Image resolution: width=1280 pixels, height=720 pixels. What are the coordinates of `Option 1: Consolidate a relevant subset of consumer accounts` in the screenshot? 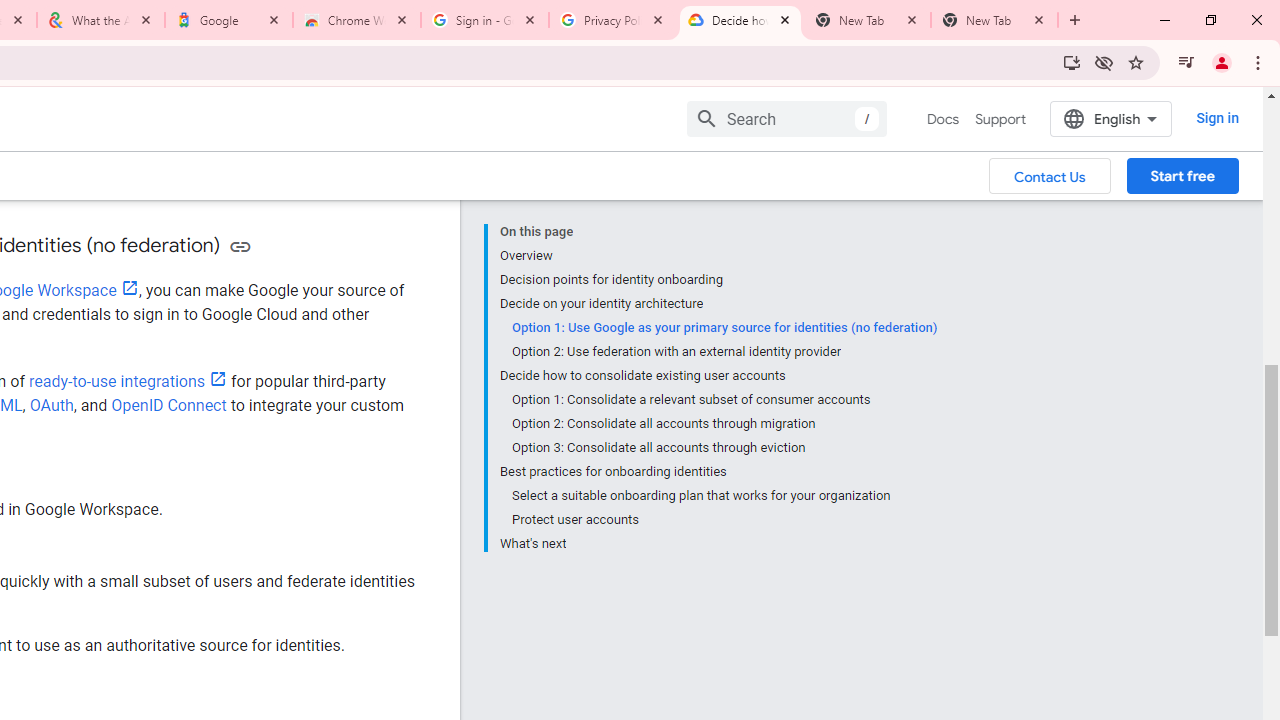 It's located at (723, 400).